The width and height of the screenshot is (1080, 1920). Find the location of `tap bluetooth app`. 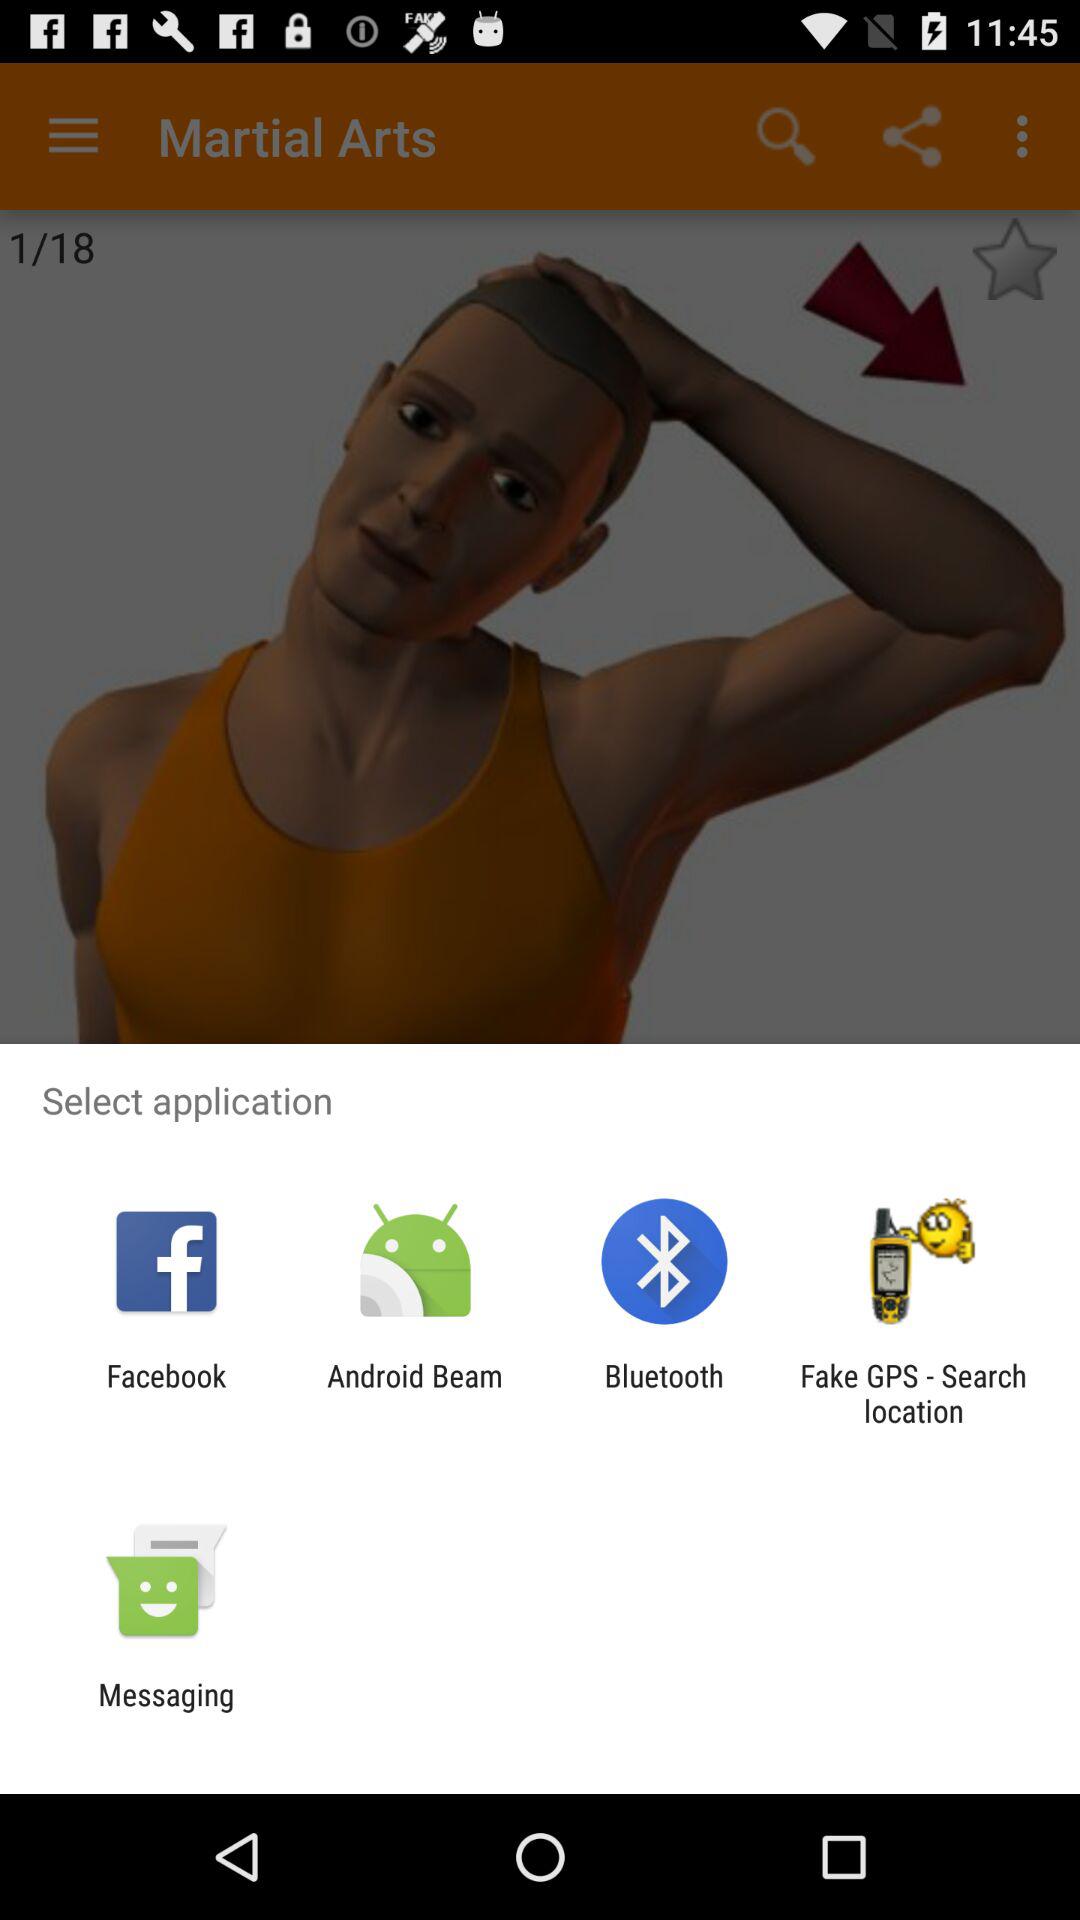

tap bluetooth app is located at coordinates (664, 1393).